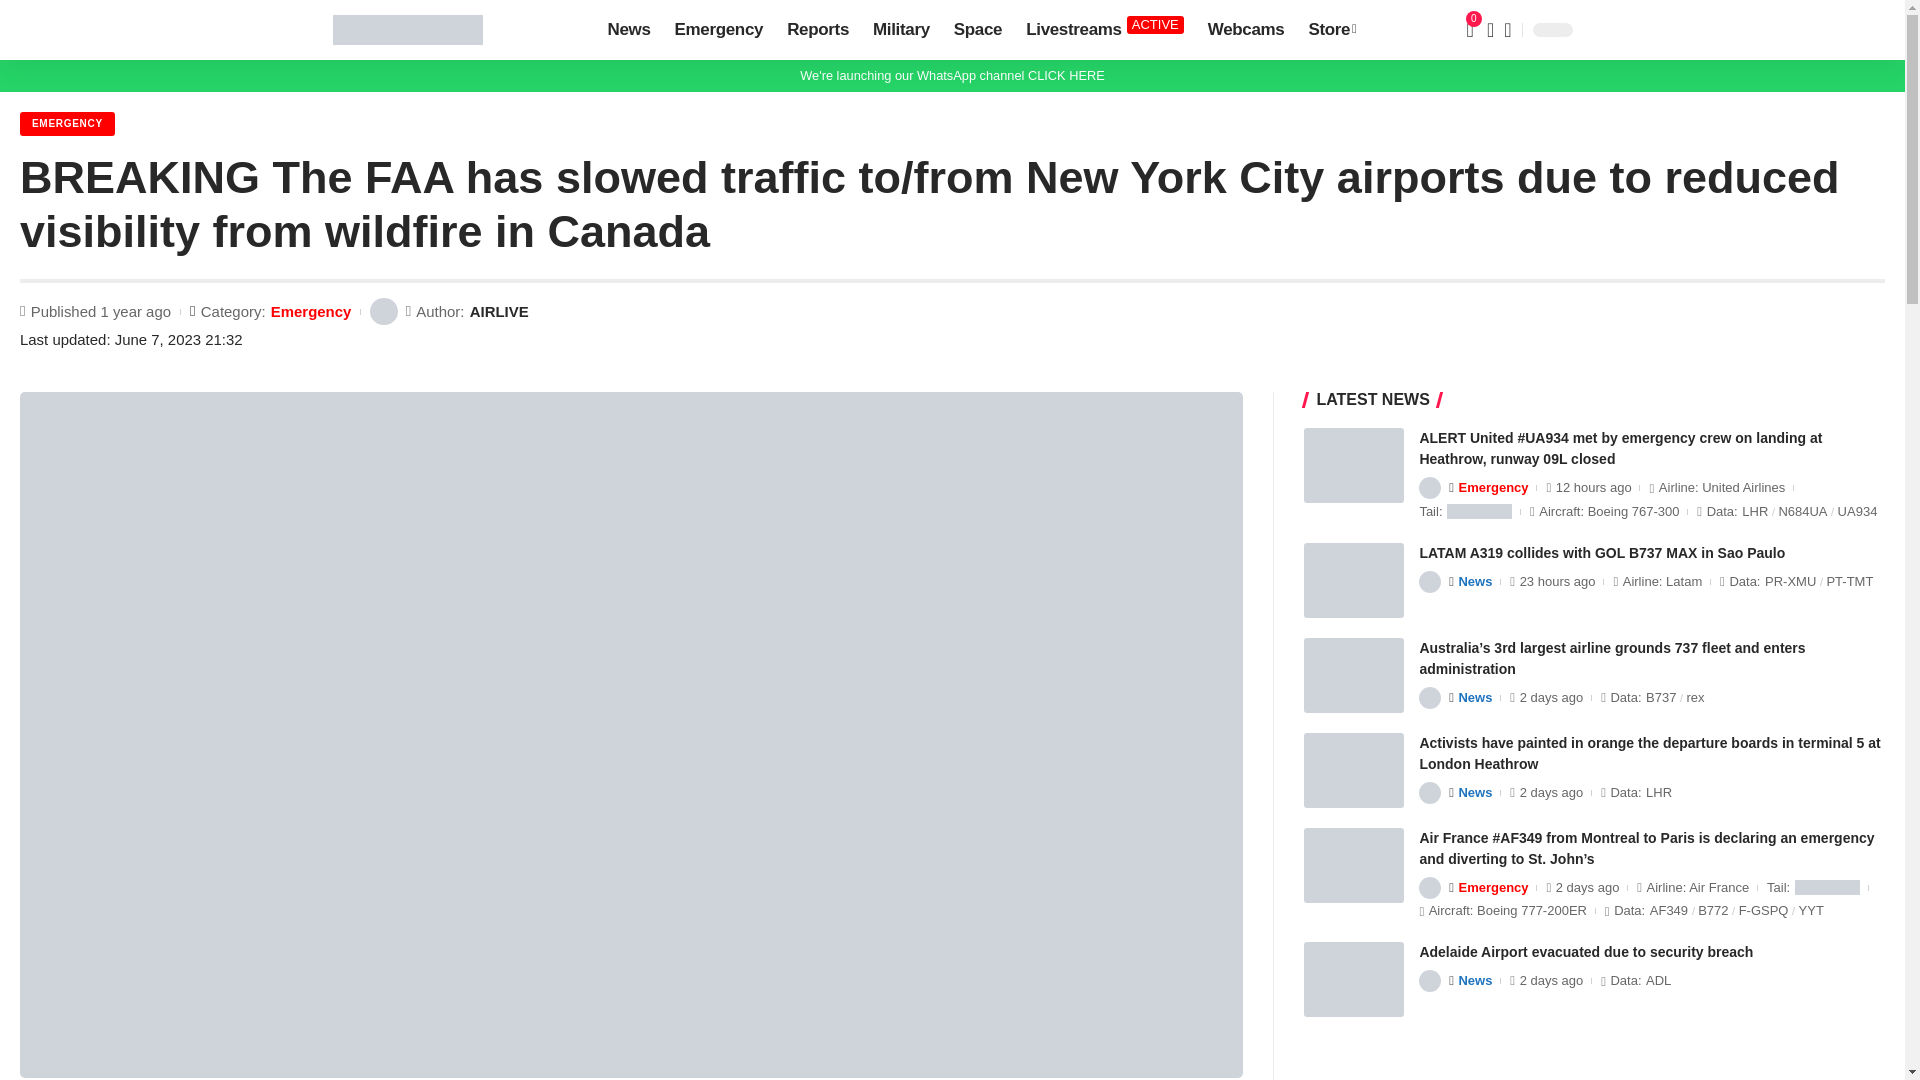 The image size is (1920, 1080). What do you see at coordinates (406, 30) in the screenshot?
I see `AIRLIVE` at bounding box center [406, 30].